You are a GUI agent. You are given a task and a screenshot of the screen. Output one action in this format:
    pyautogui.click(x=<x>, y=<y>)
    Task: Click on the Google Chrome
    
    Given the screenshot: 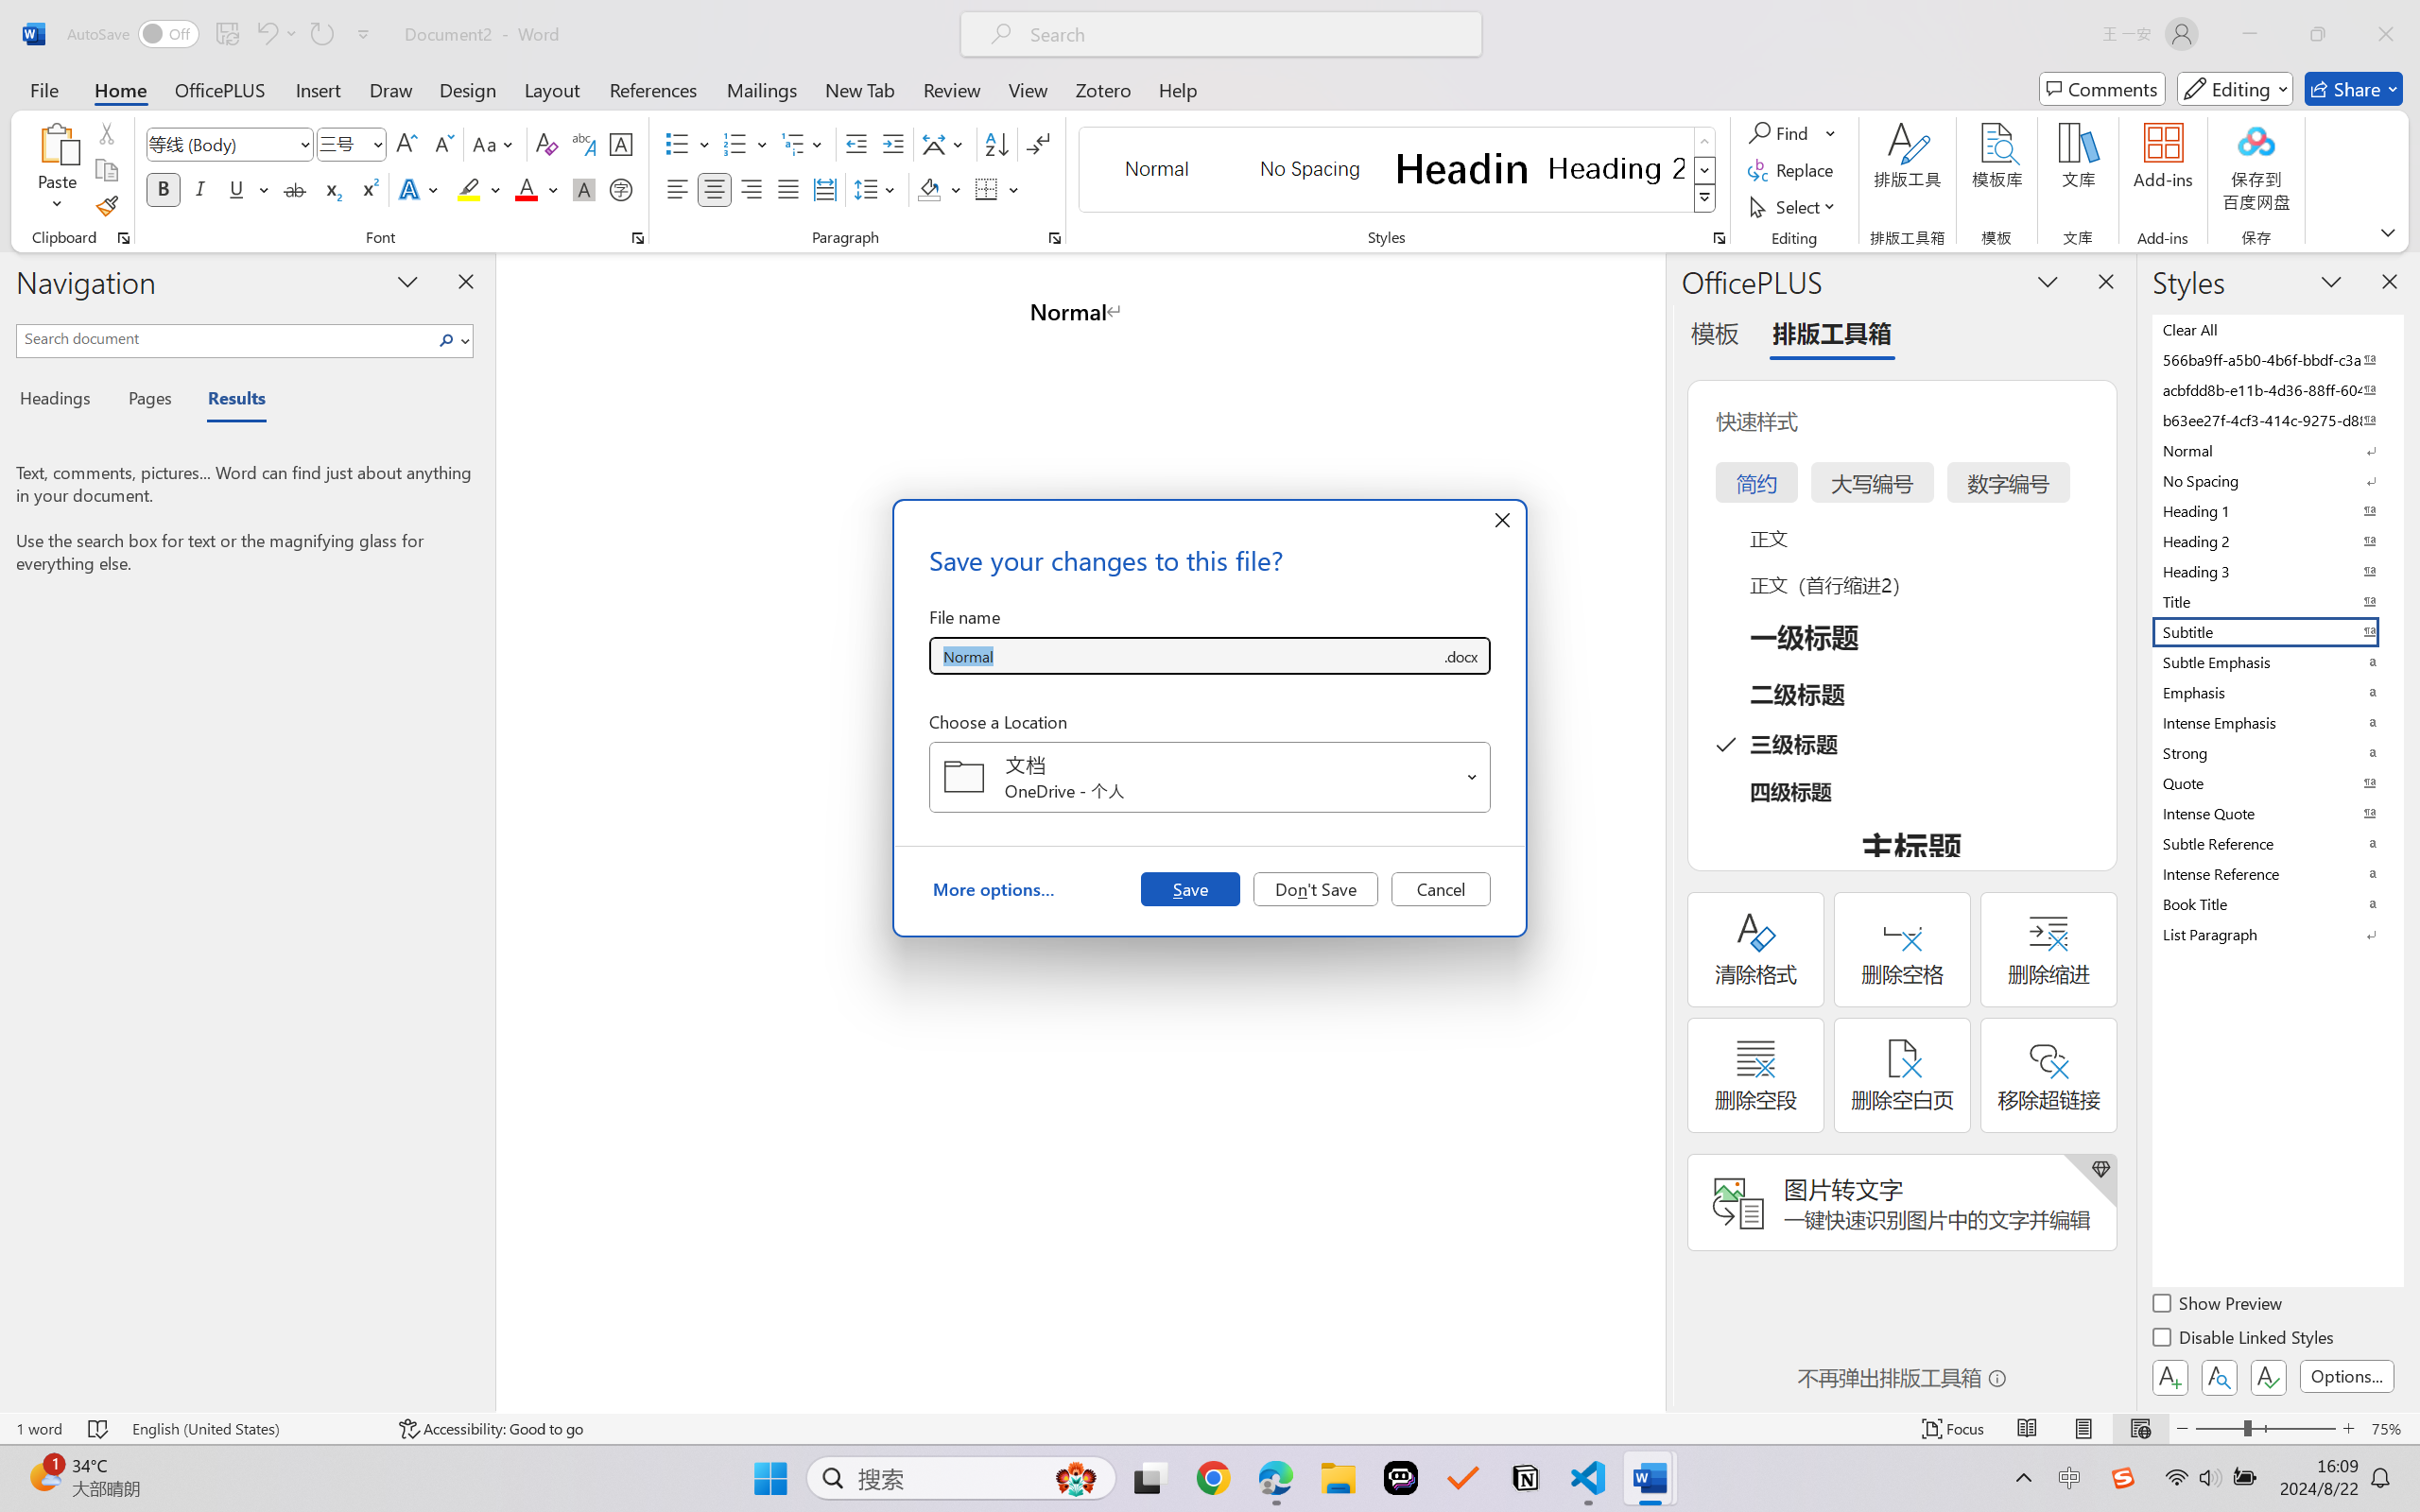 What is the action you would take?
    pyautogui.click(x=1213, y=1478)
    